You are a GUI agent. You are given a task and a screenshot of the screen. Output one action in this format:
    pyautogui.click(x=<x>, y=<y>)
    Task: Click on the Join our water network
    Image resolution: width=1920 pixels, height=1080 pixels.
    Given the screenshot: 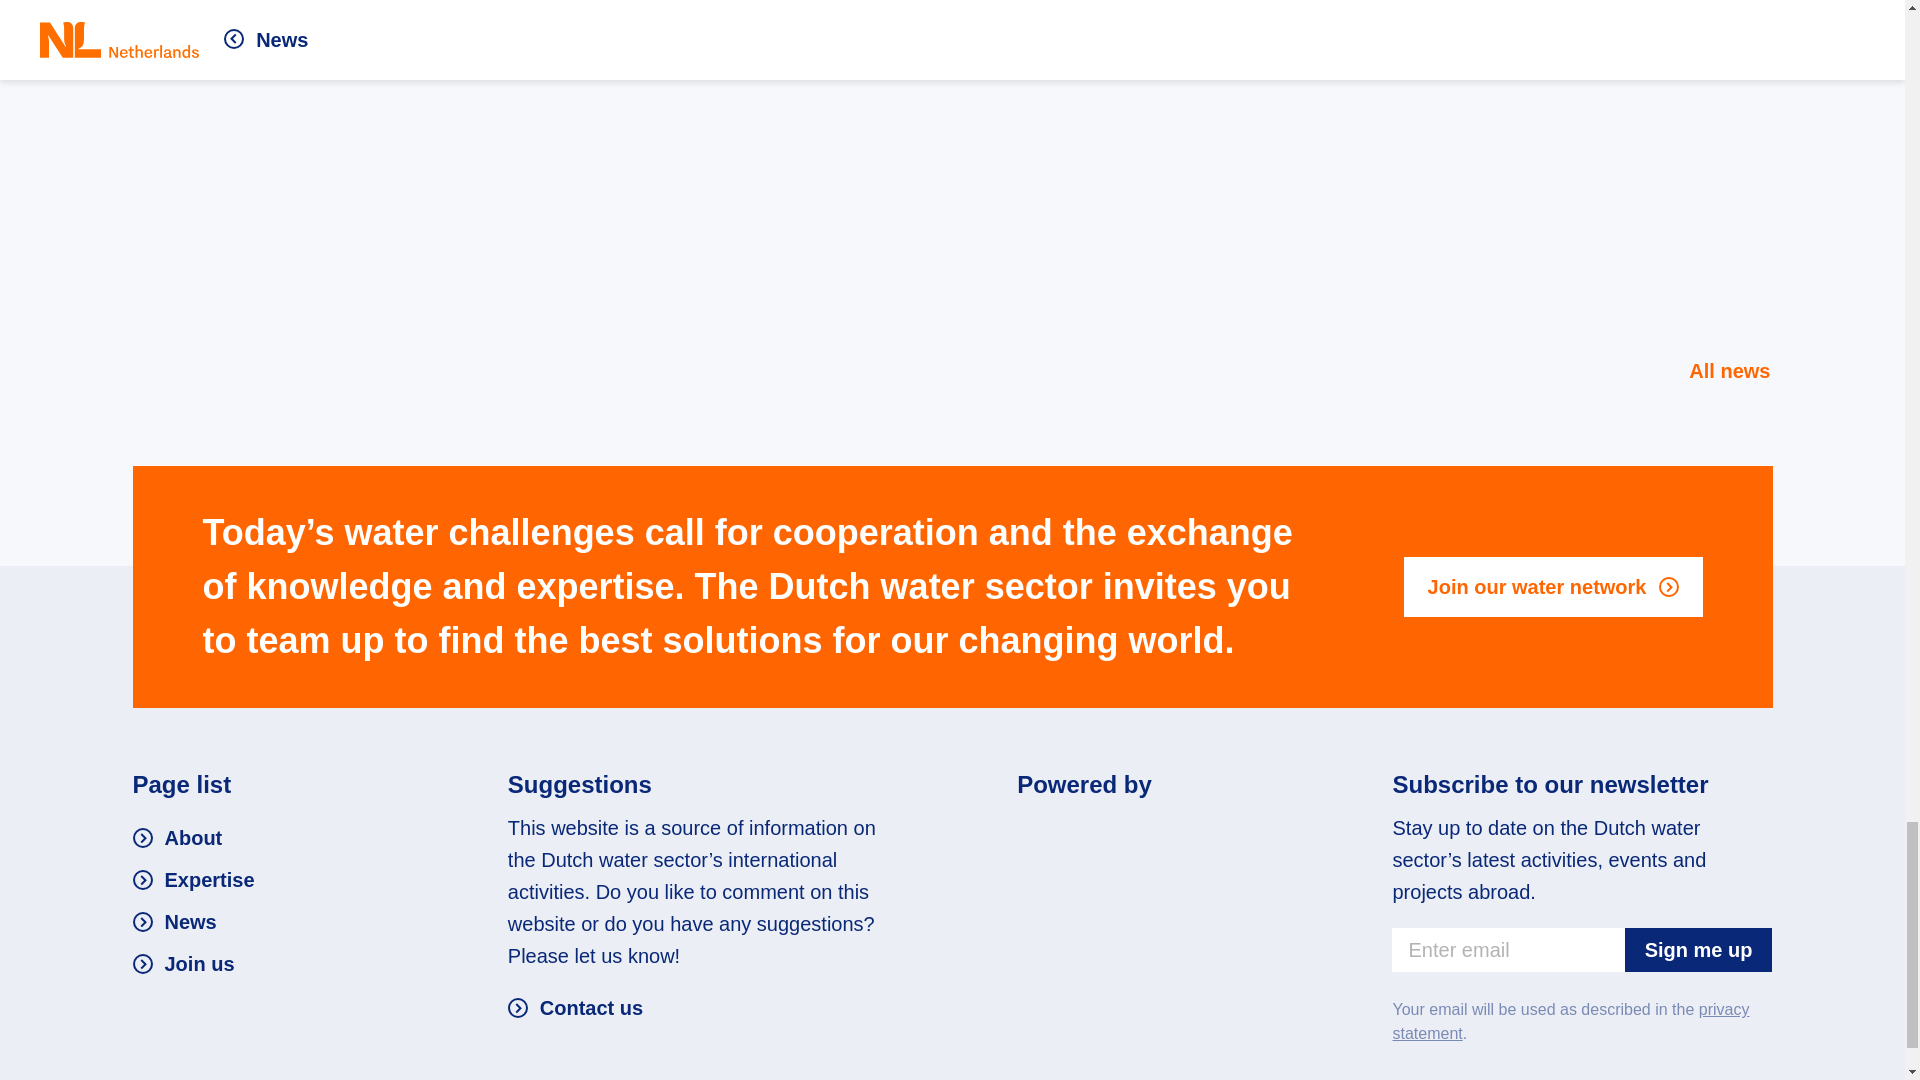 What is the action you would take?
    pyautogui.click(x=1553, y=586)
    